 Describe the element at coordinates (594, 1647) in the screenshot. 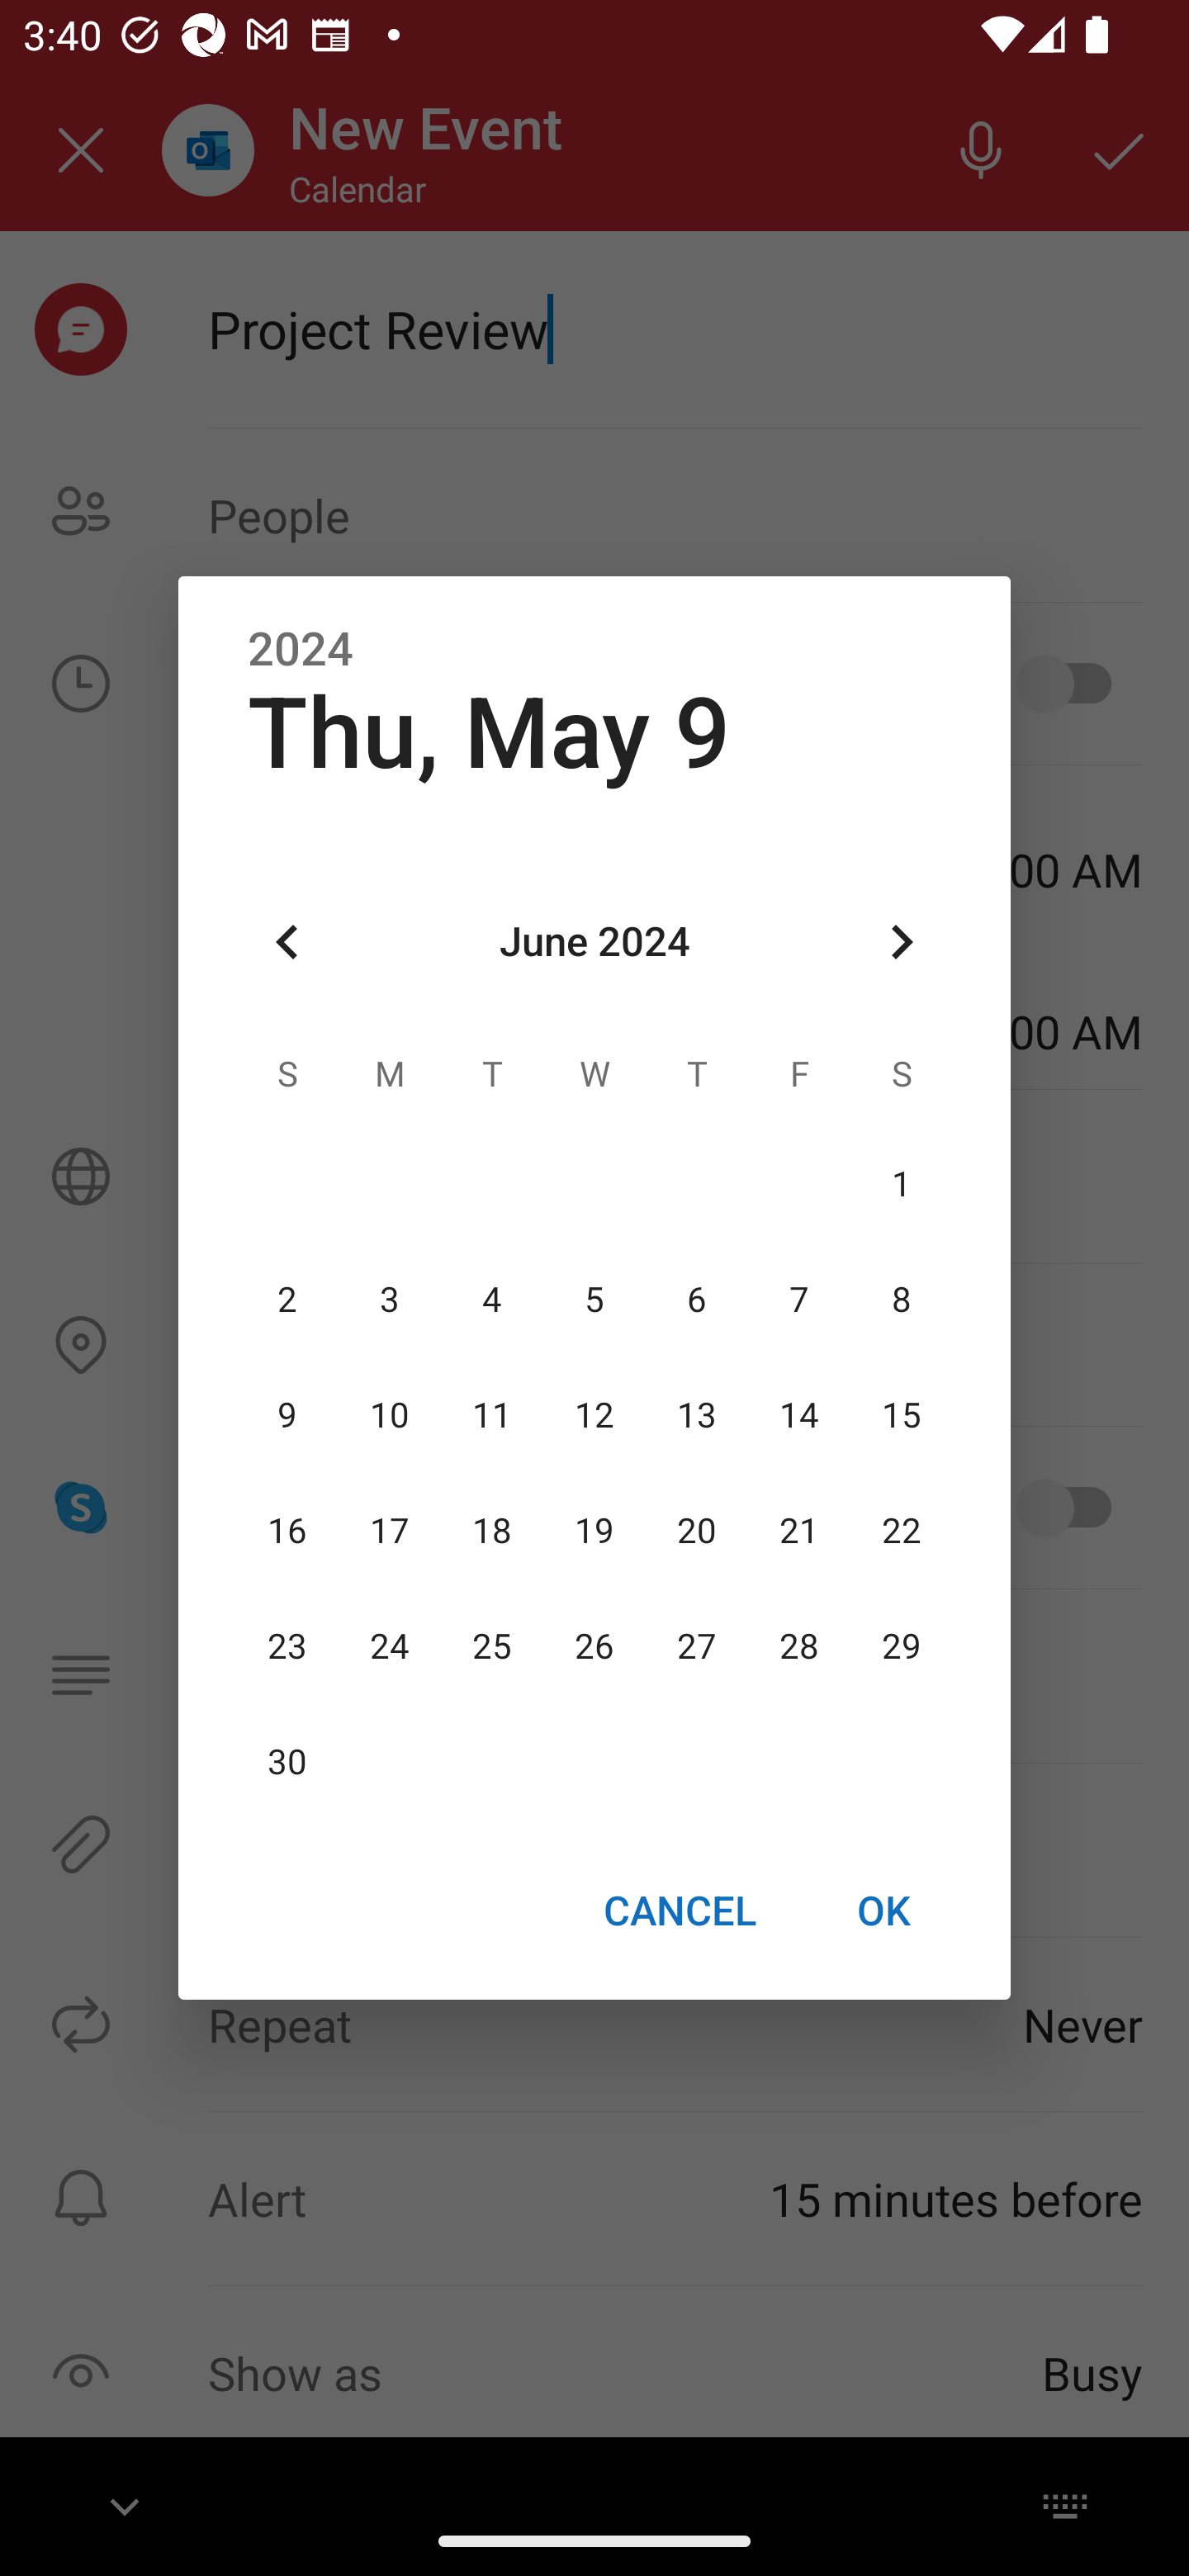

I see `26 26 June 2024` at that location.